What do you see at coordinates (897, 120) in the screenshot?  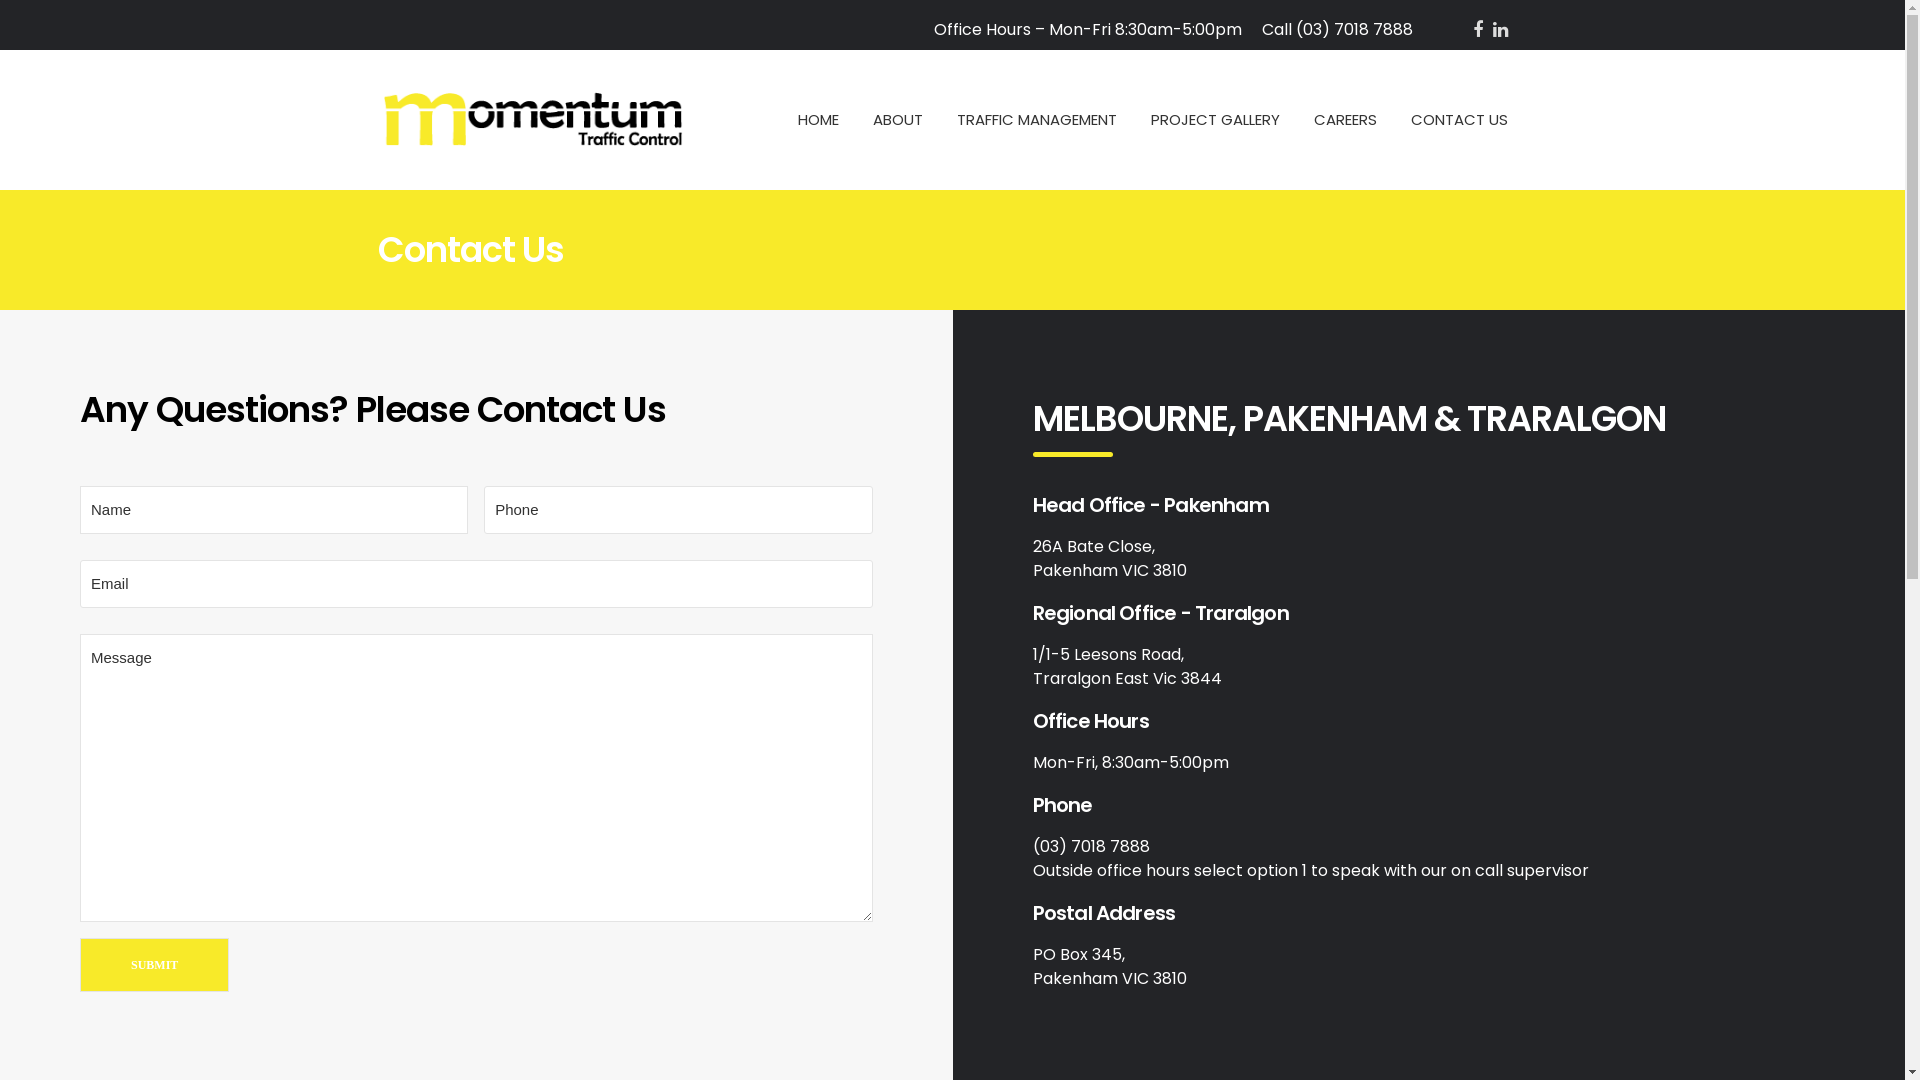 I see `ABOUT` at bounding box center [897, 120].